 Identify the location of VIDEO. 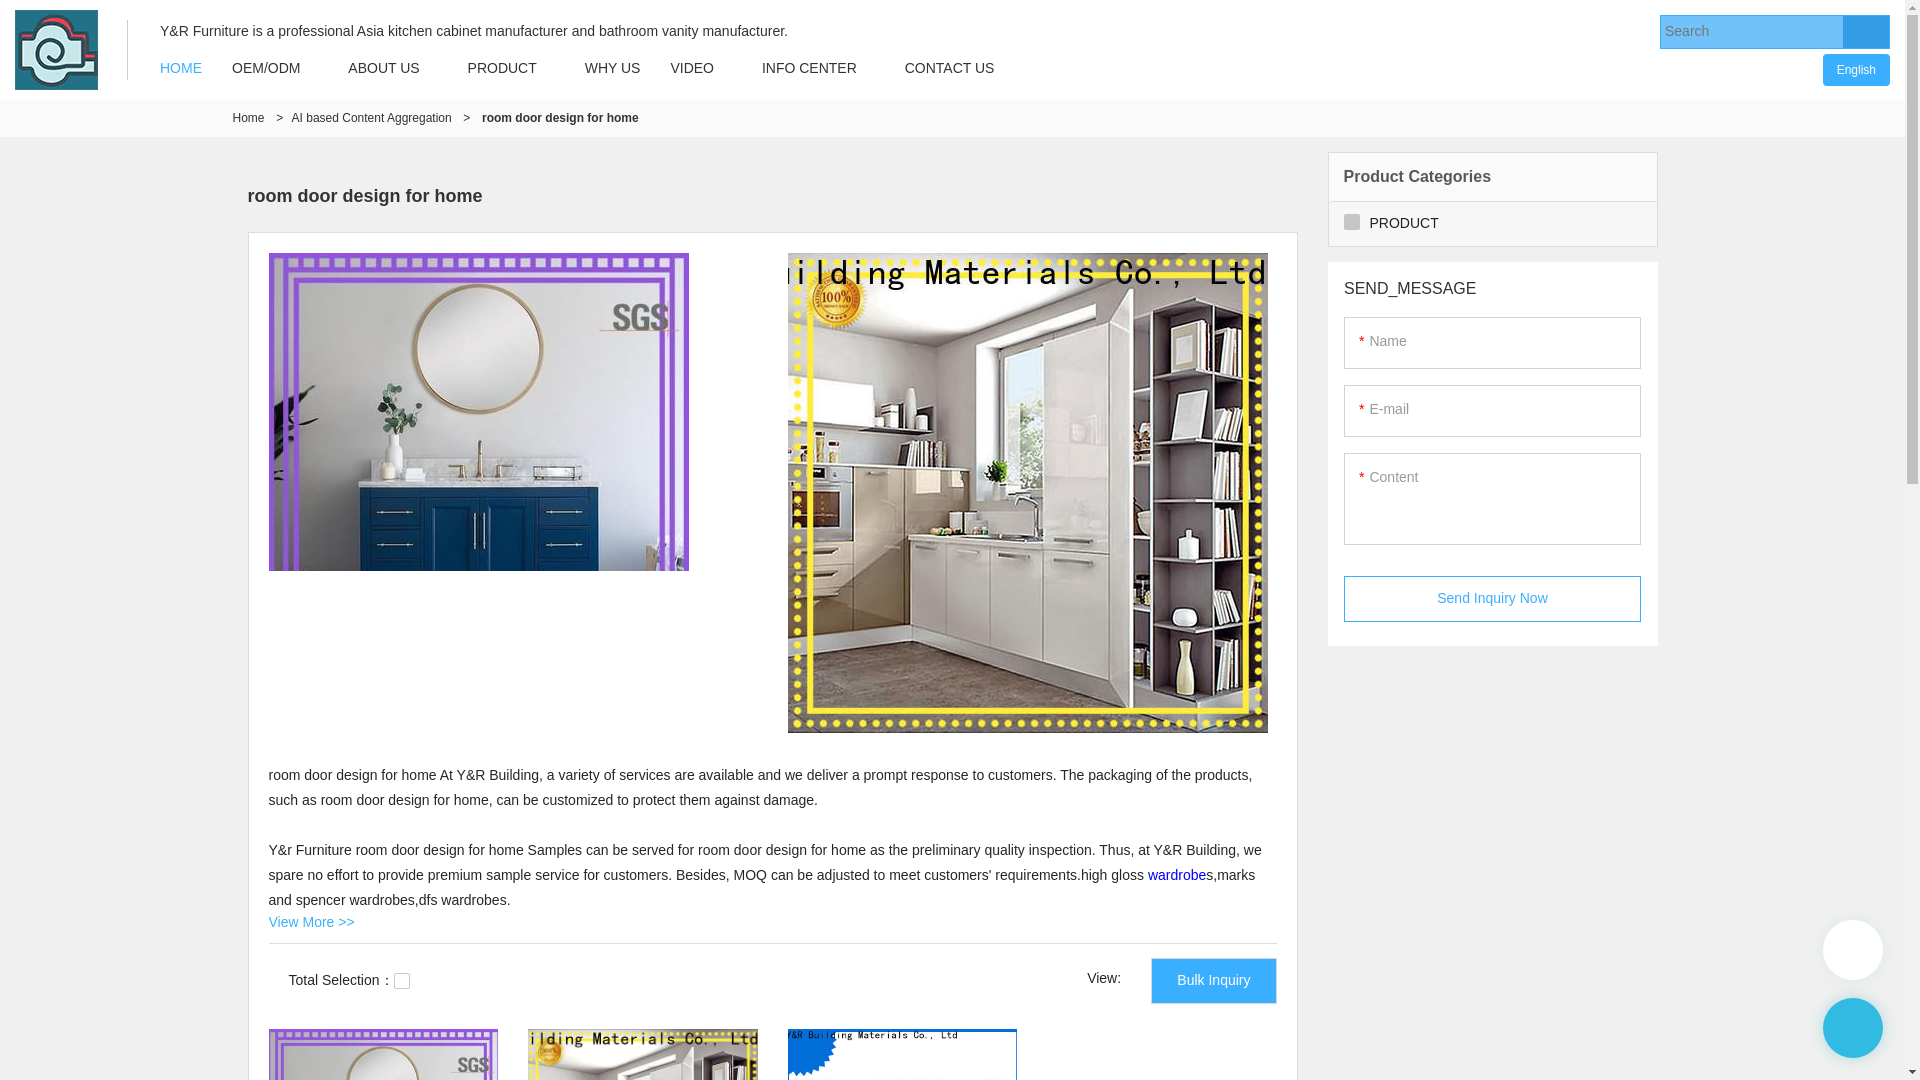
(692, 68).